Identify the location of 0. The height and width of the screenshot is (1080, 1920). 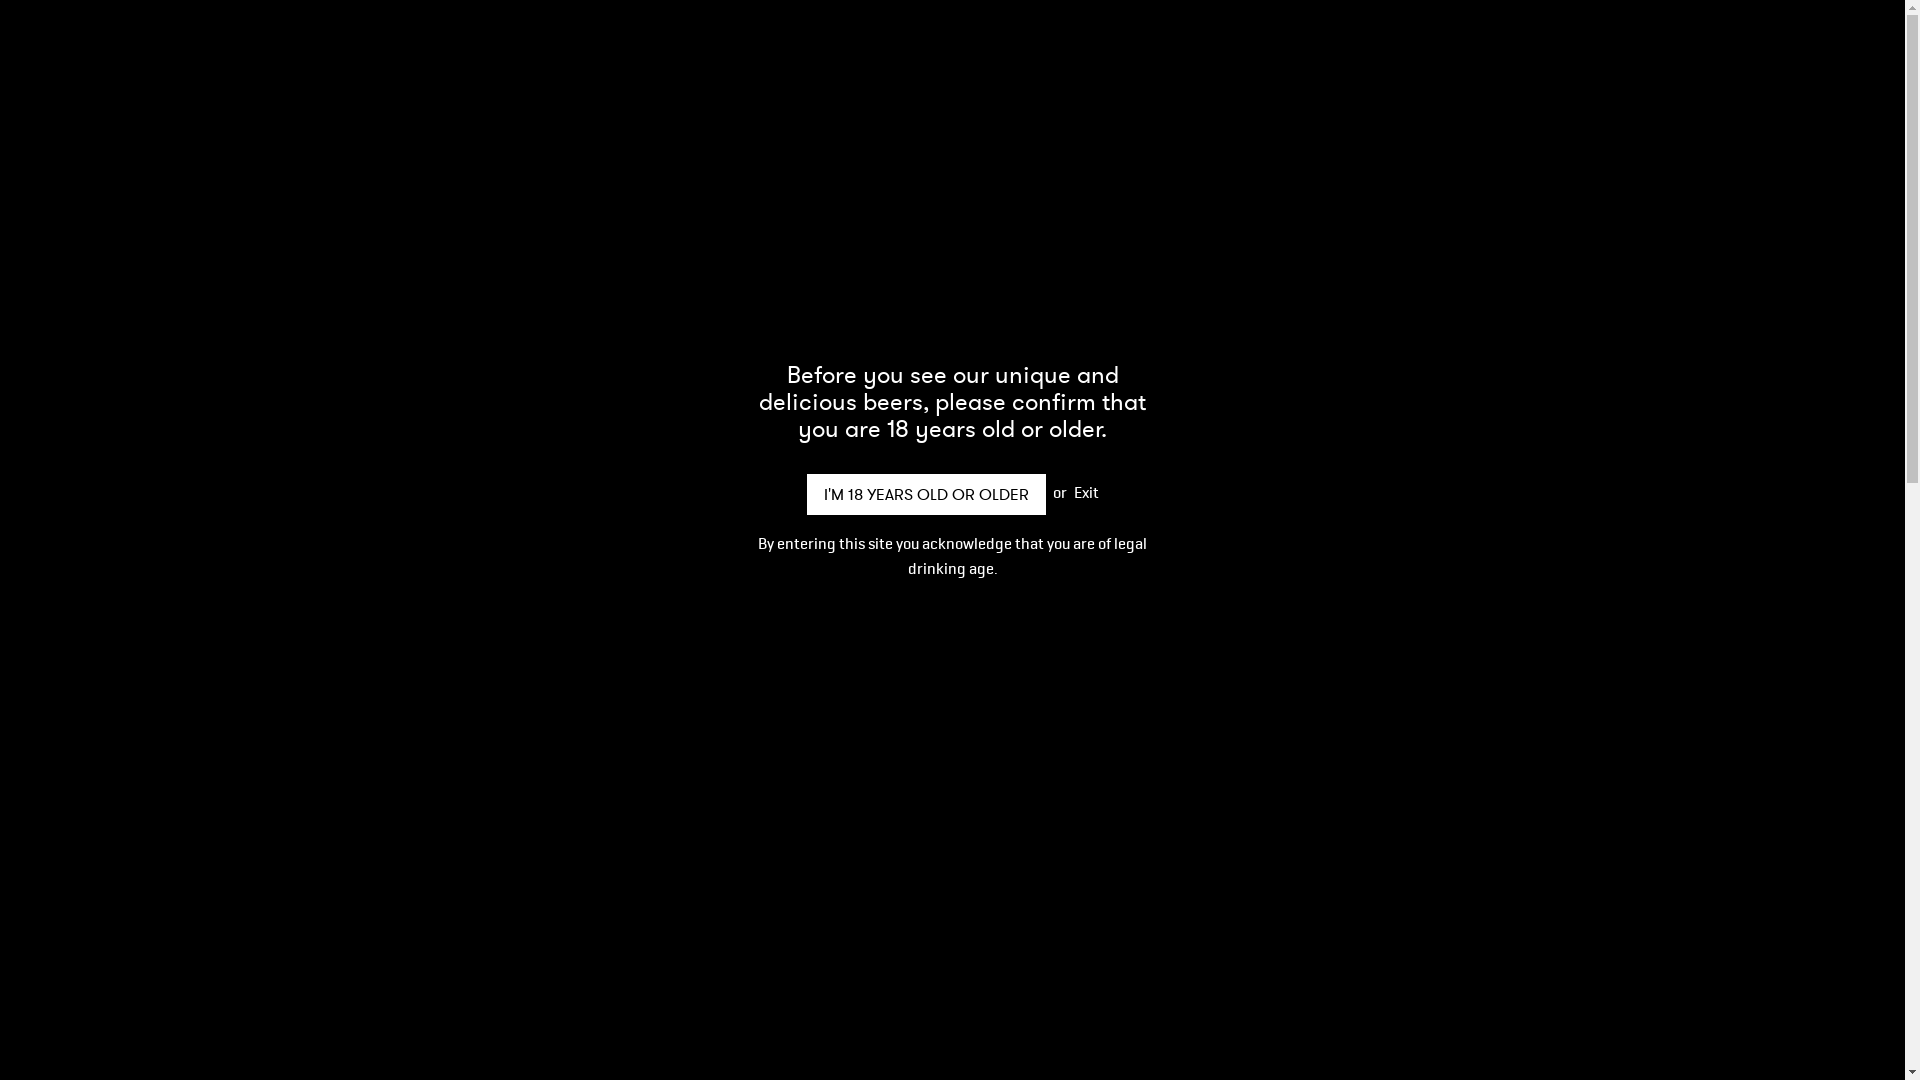
(1819, 66).